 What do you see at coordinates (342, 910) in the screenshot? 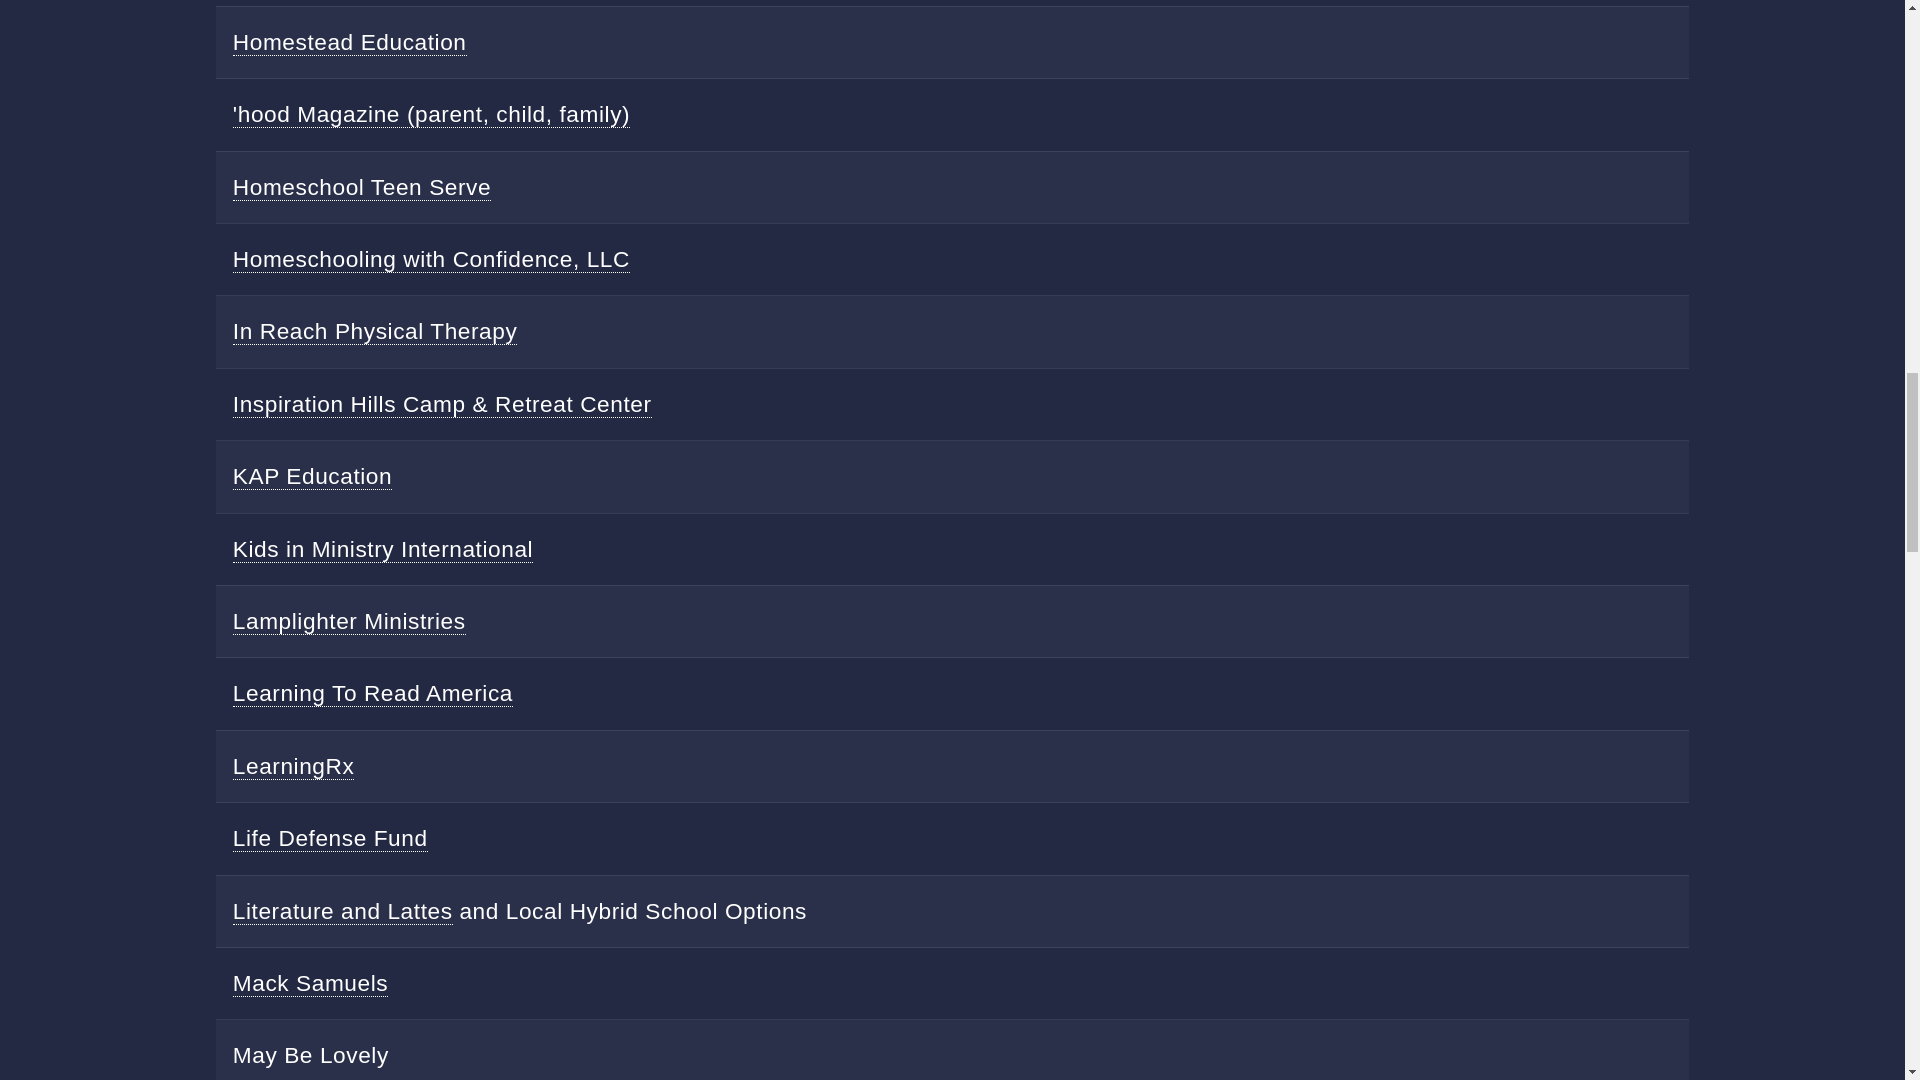
I see `Literature and Lattes` at bounding box center [342, 910].